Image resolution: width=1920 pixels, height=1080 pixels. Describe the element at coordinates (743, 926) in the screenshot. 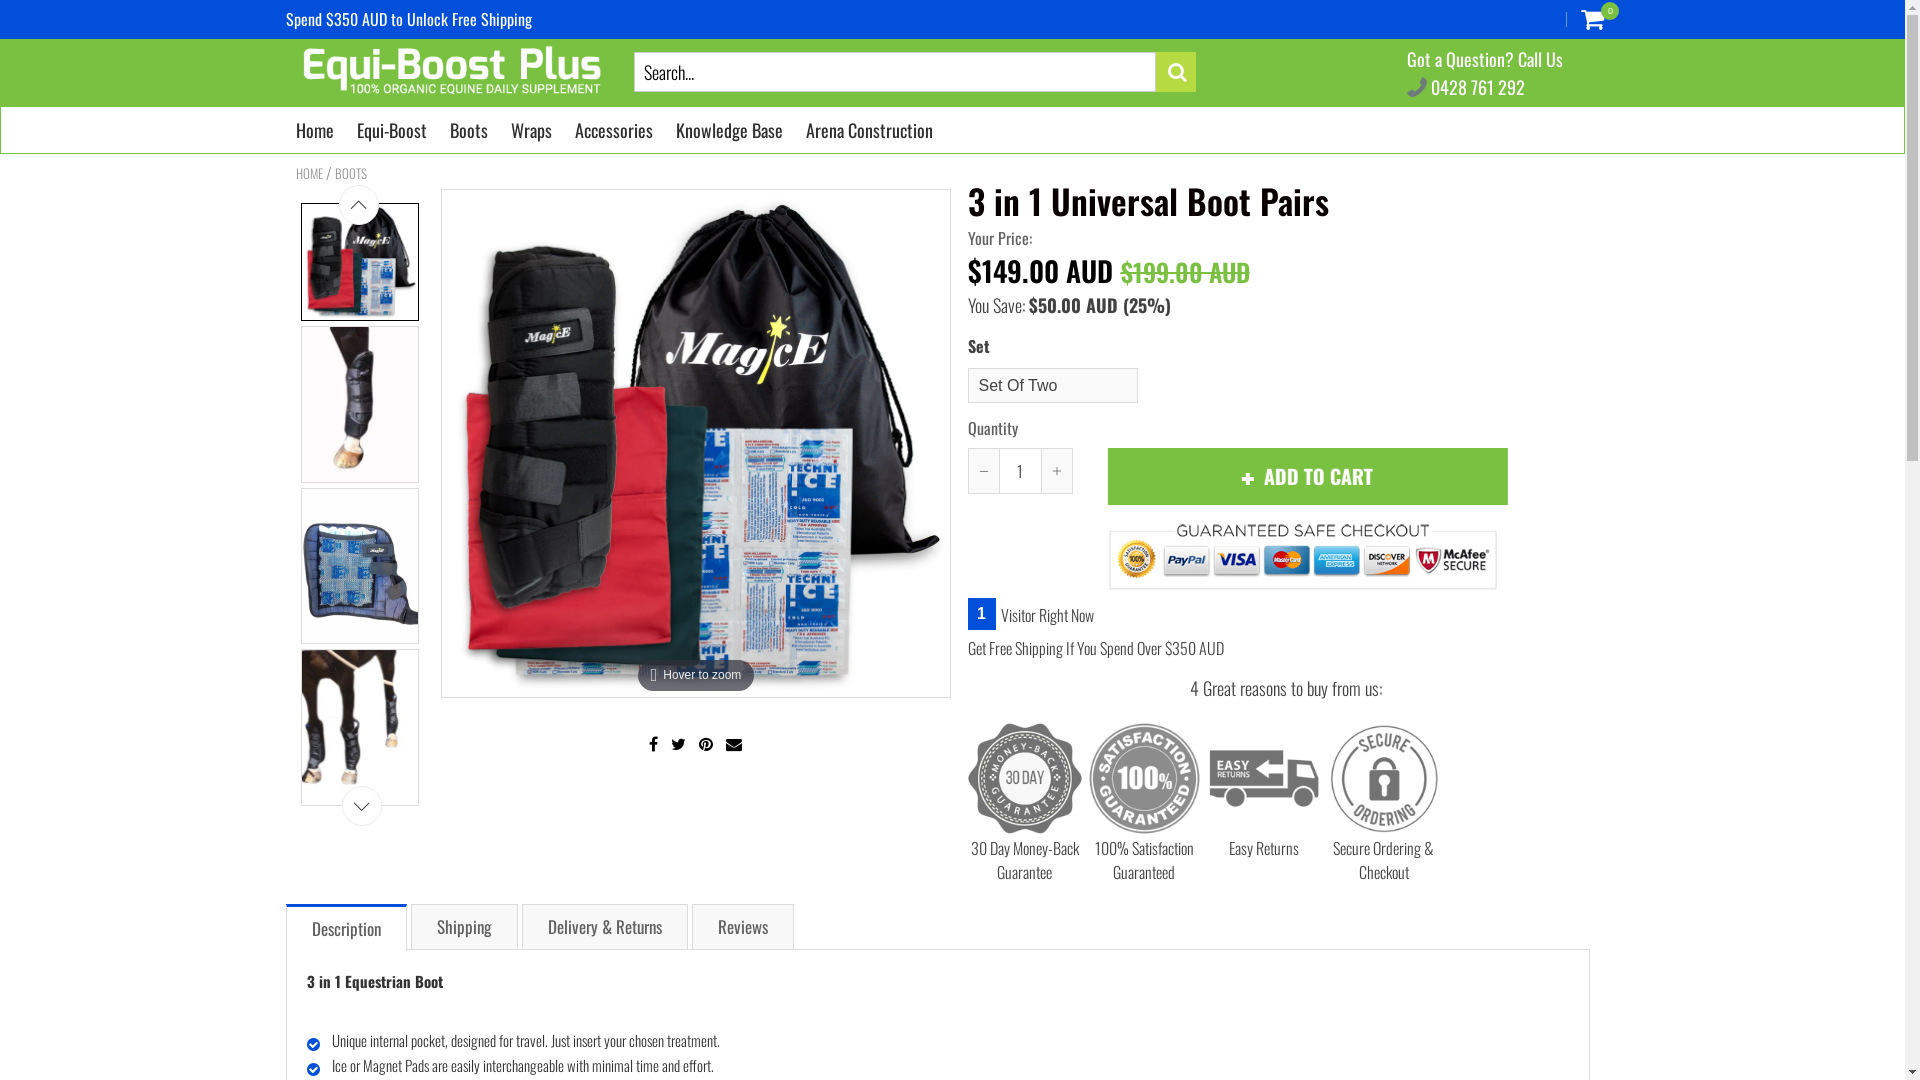

I see `Reviews` at that location.